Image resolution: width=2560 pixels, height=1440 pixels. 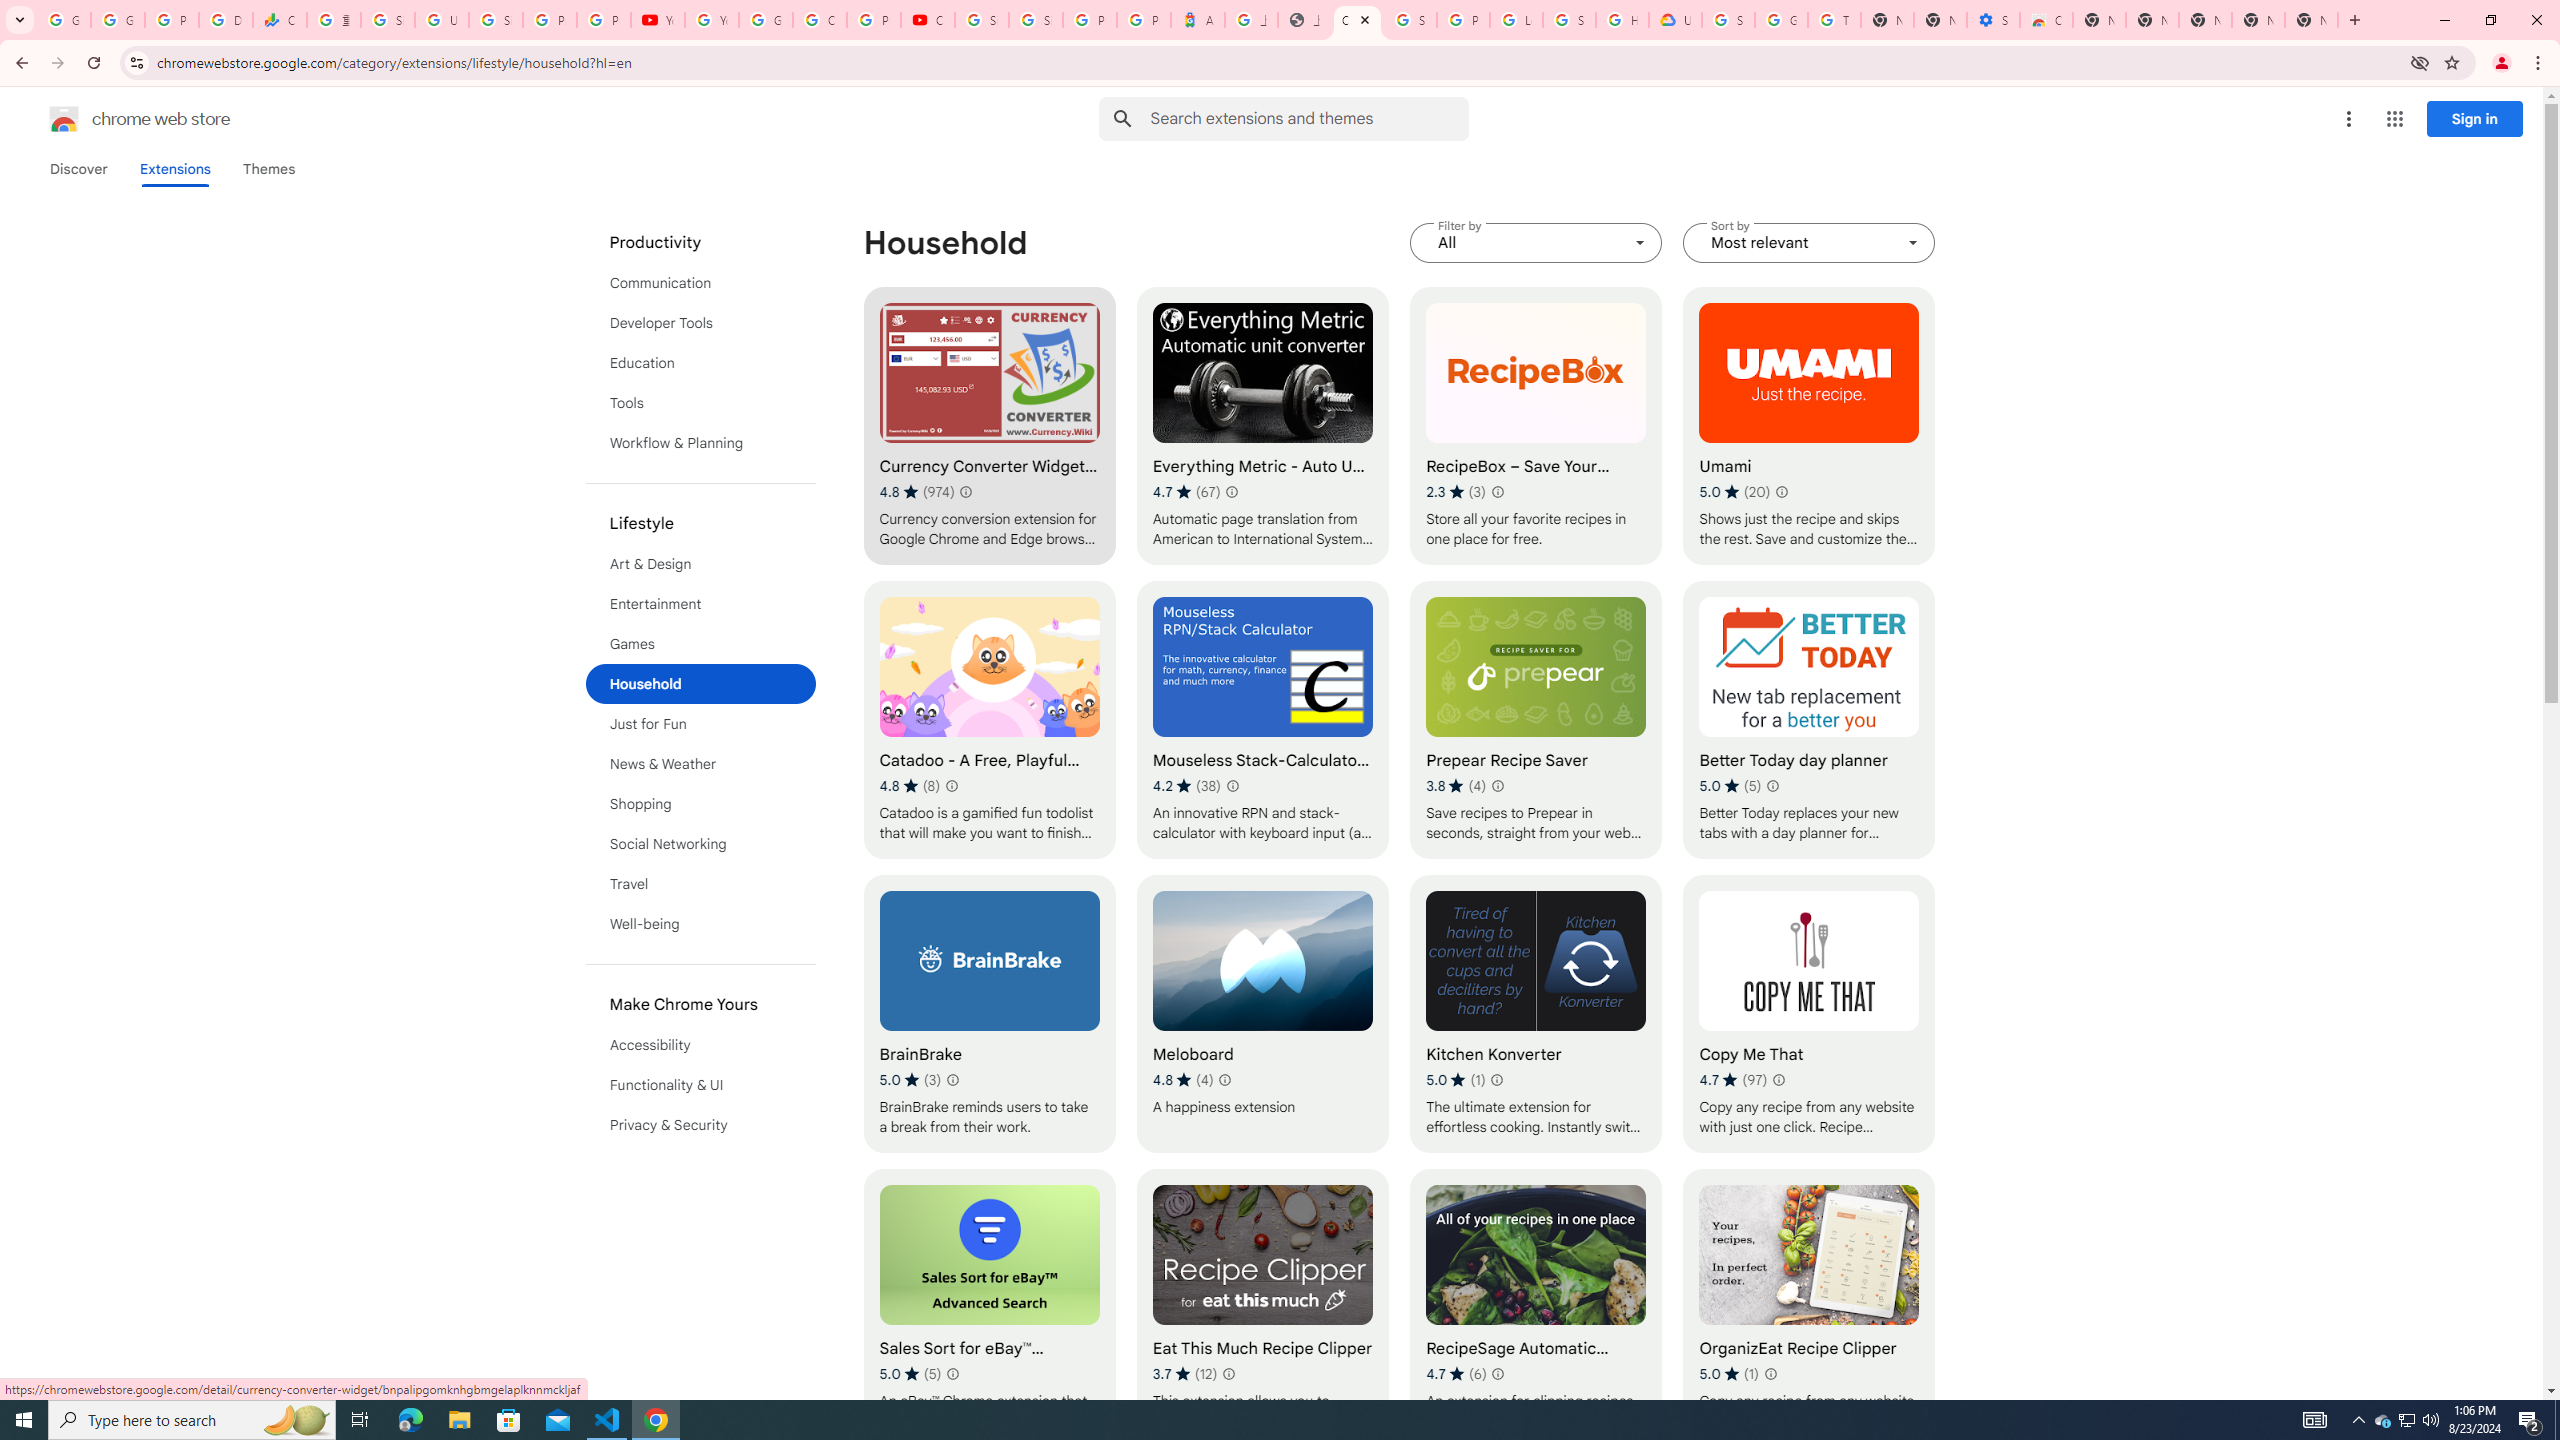 What do you see at coordinates (604, 20) in the screenshot?
I see `Privacy Checkup` at bounding box center [604, 20].